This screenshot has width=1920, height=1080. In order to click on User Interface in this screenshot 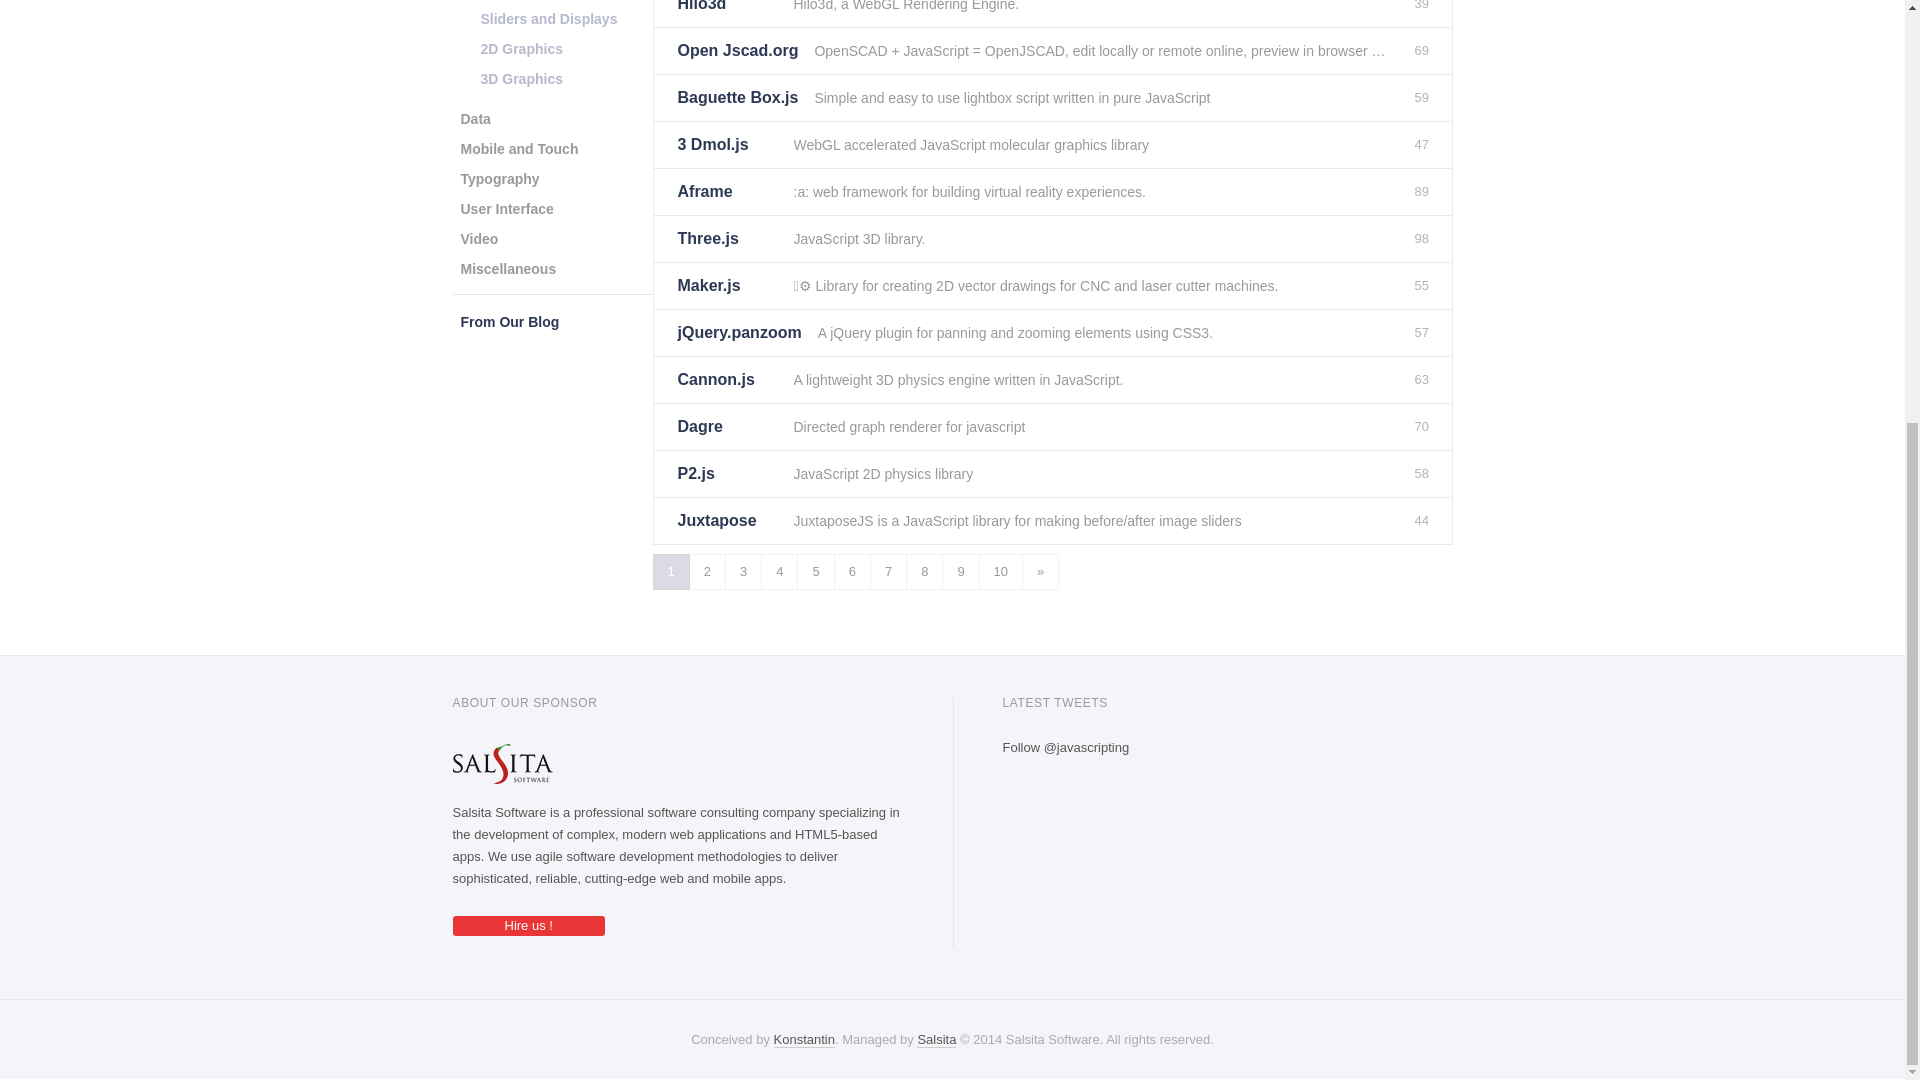, I will do `click(506, 208)`.